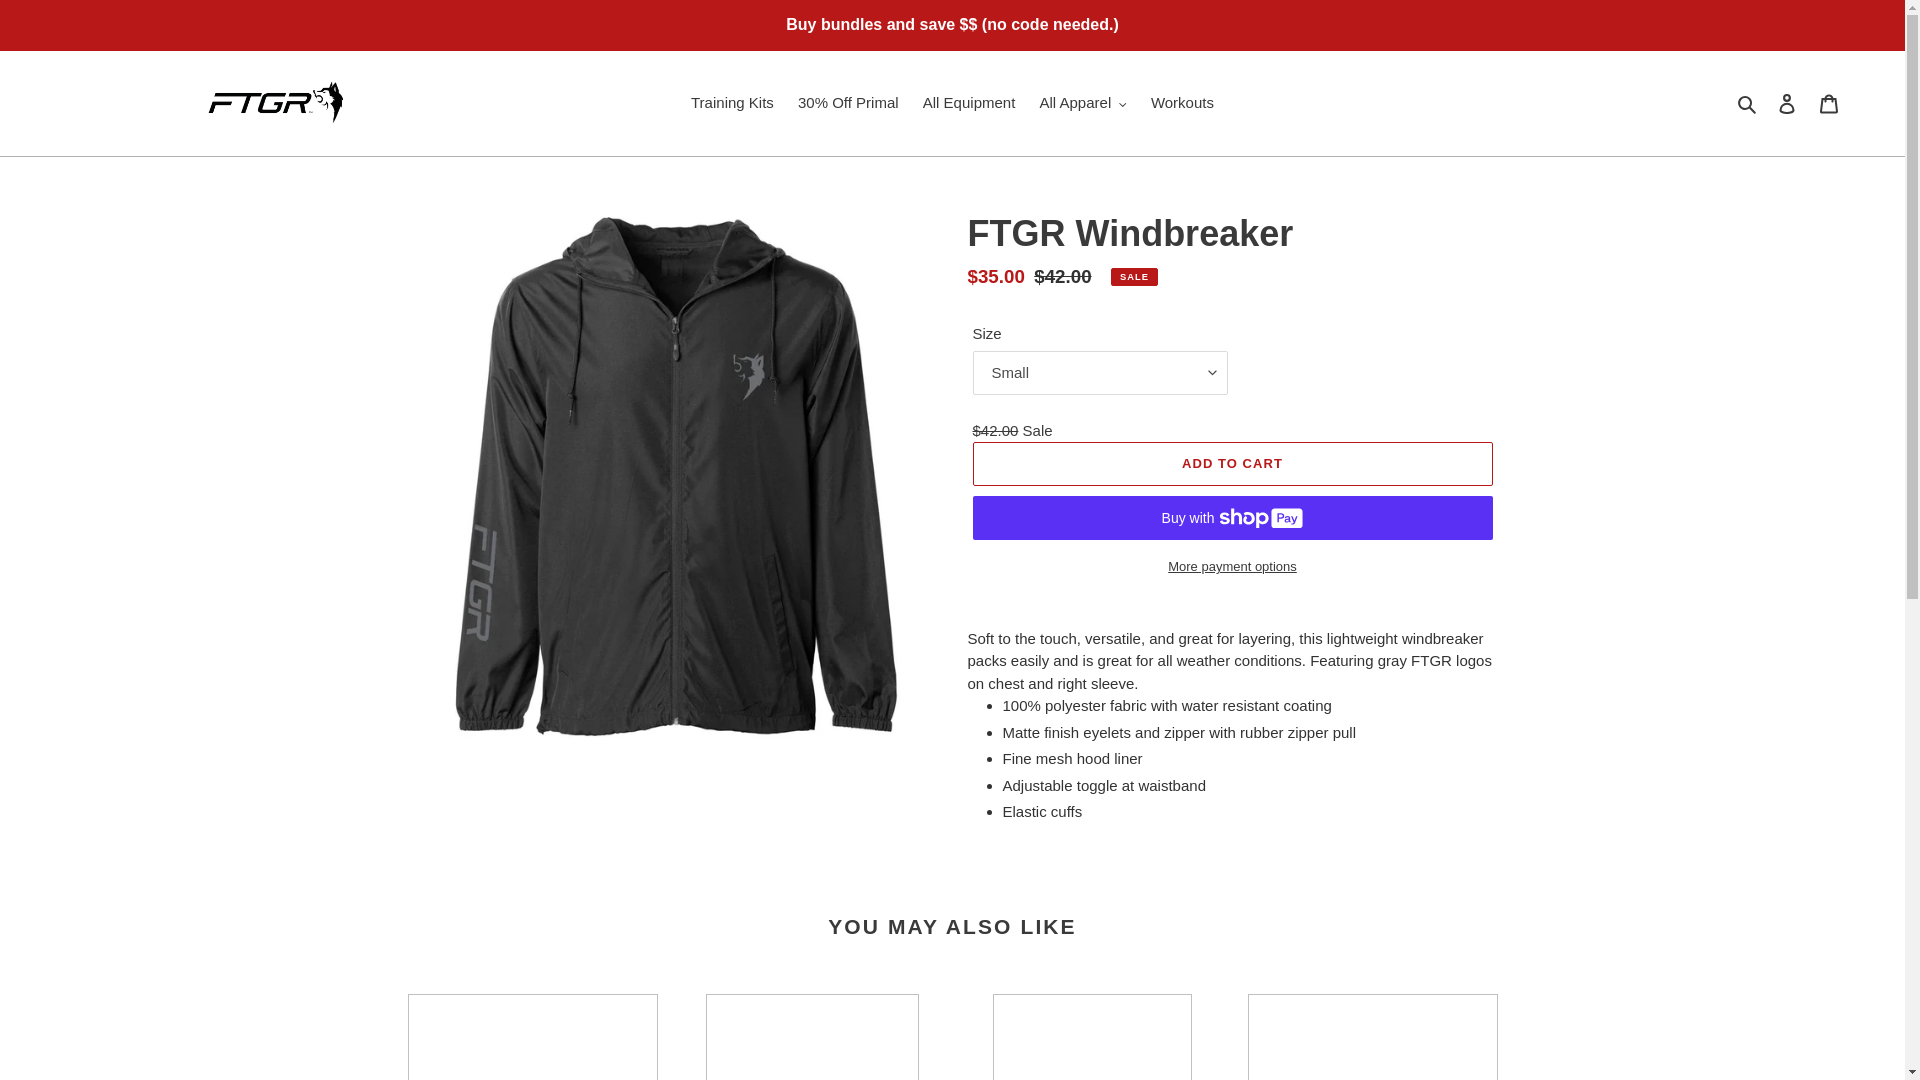  Describe the element at coordinates (1787, 104) in the screenshot. I see `Log in` at that location.